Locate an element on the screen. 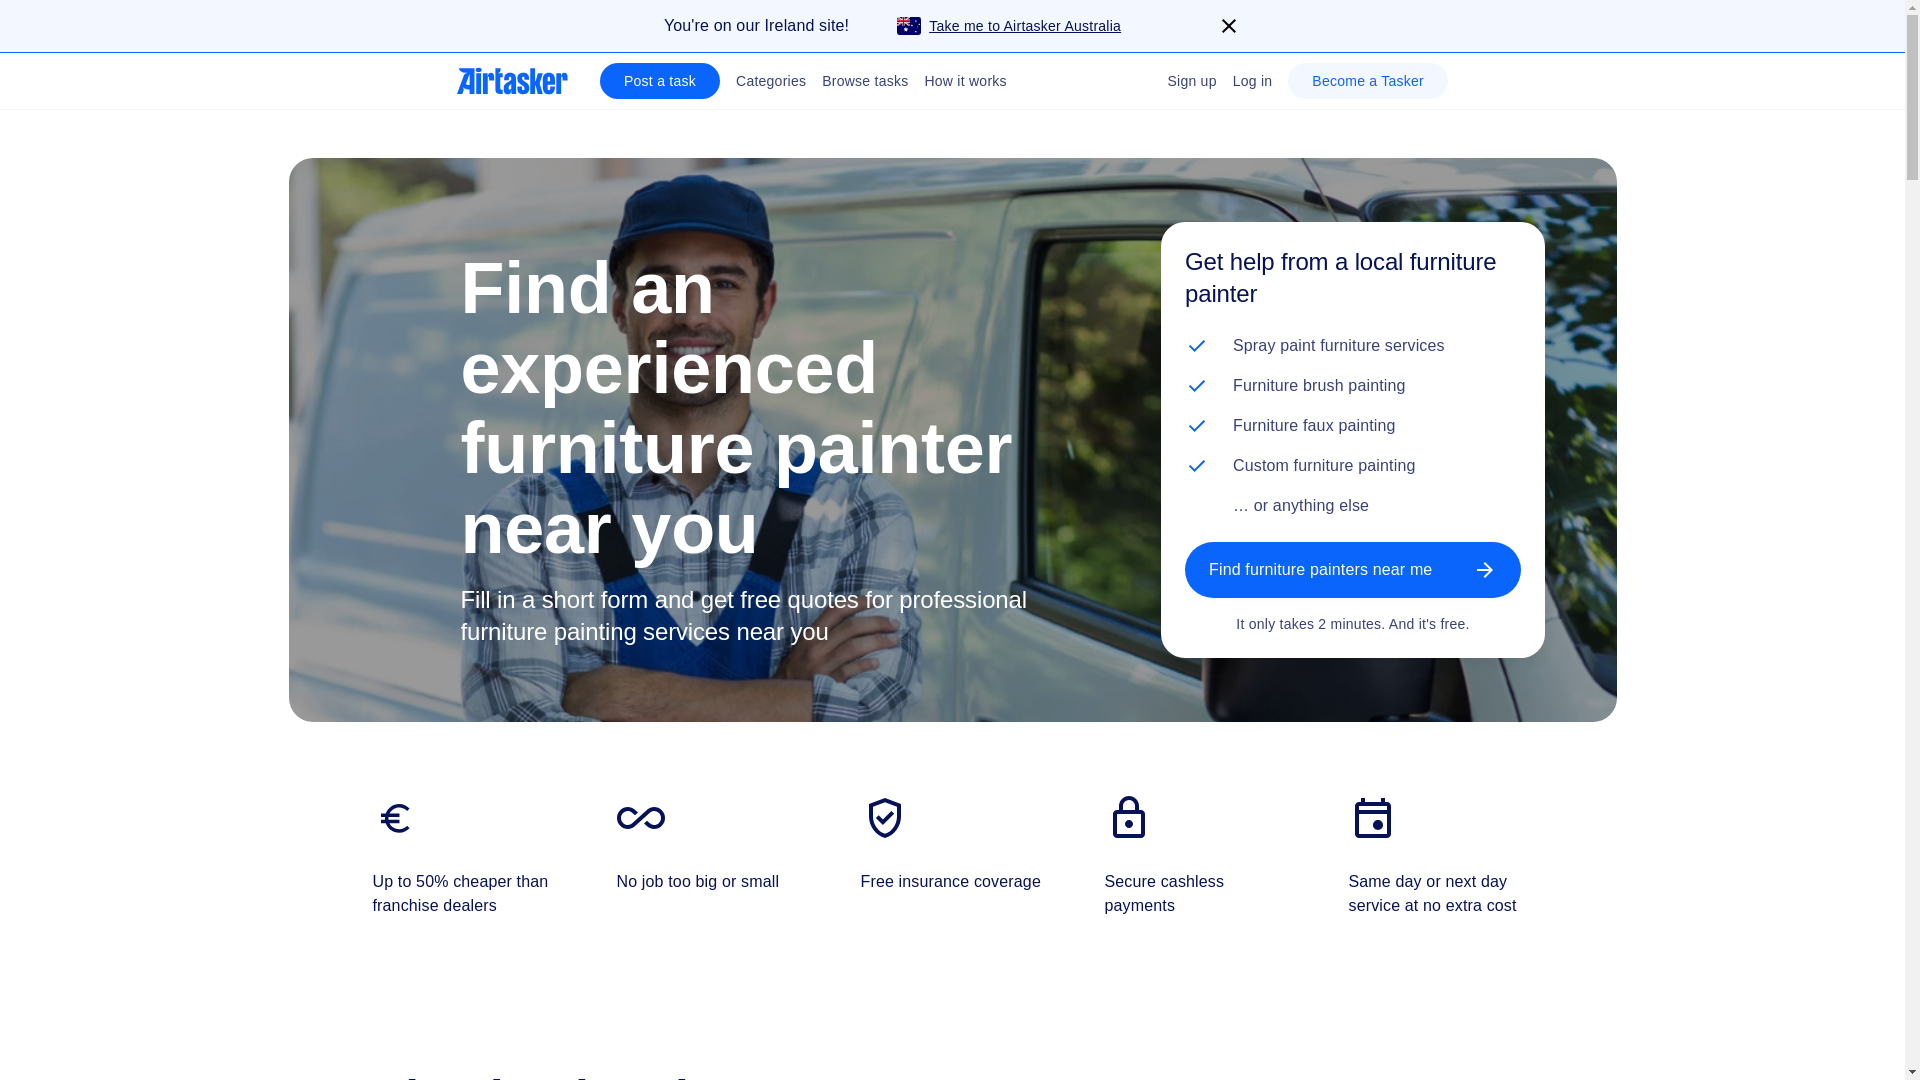  Categories is located at coordinates (770, 80).